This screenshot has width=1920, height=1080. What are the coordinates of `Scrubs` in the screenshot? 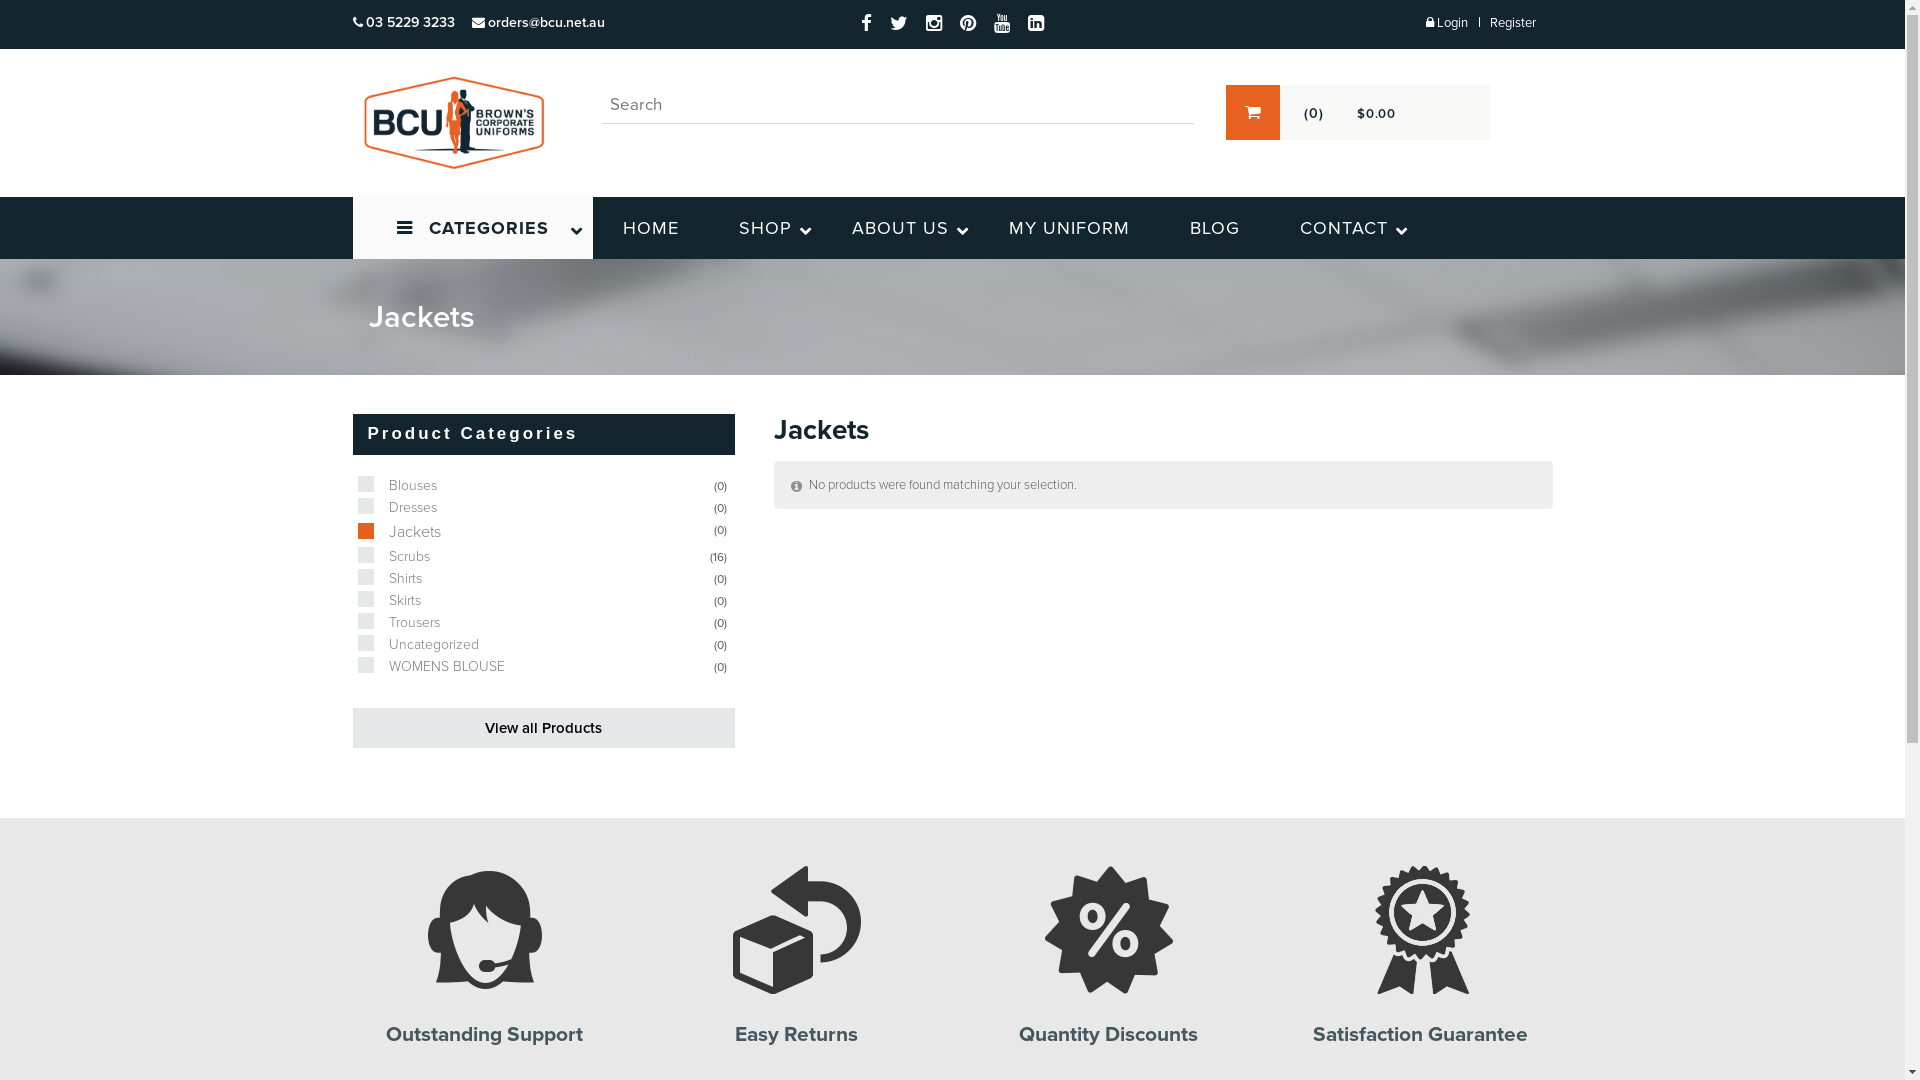 It's located at (390, 556).